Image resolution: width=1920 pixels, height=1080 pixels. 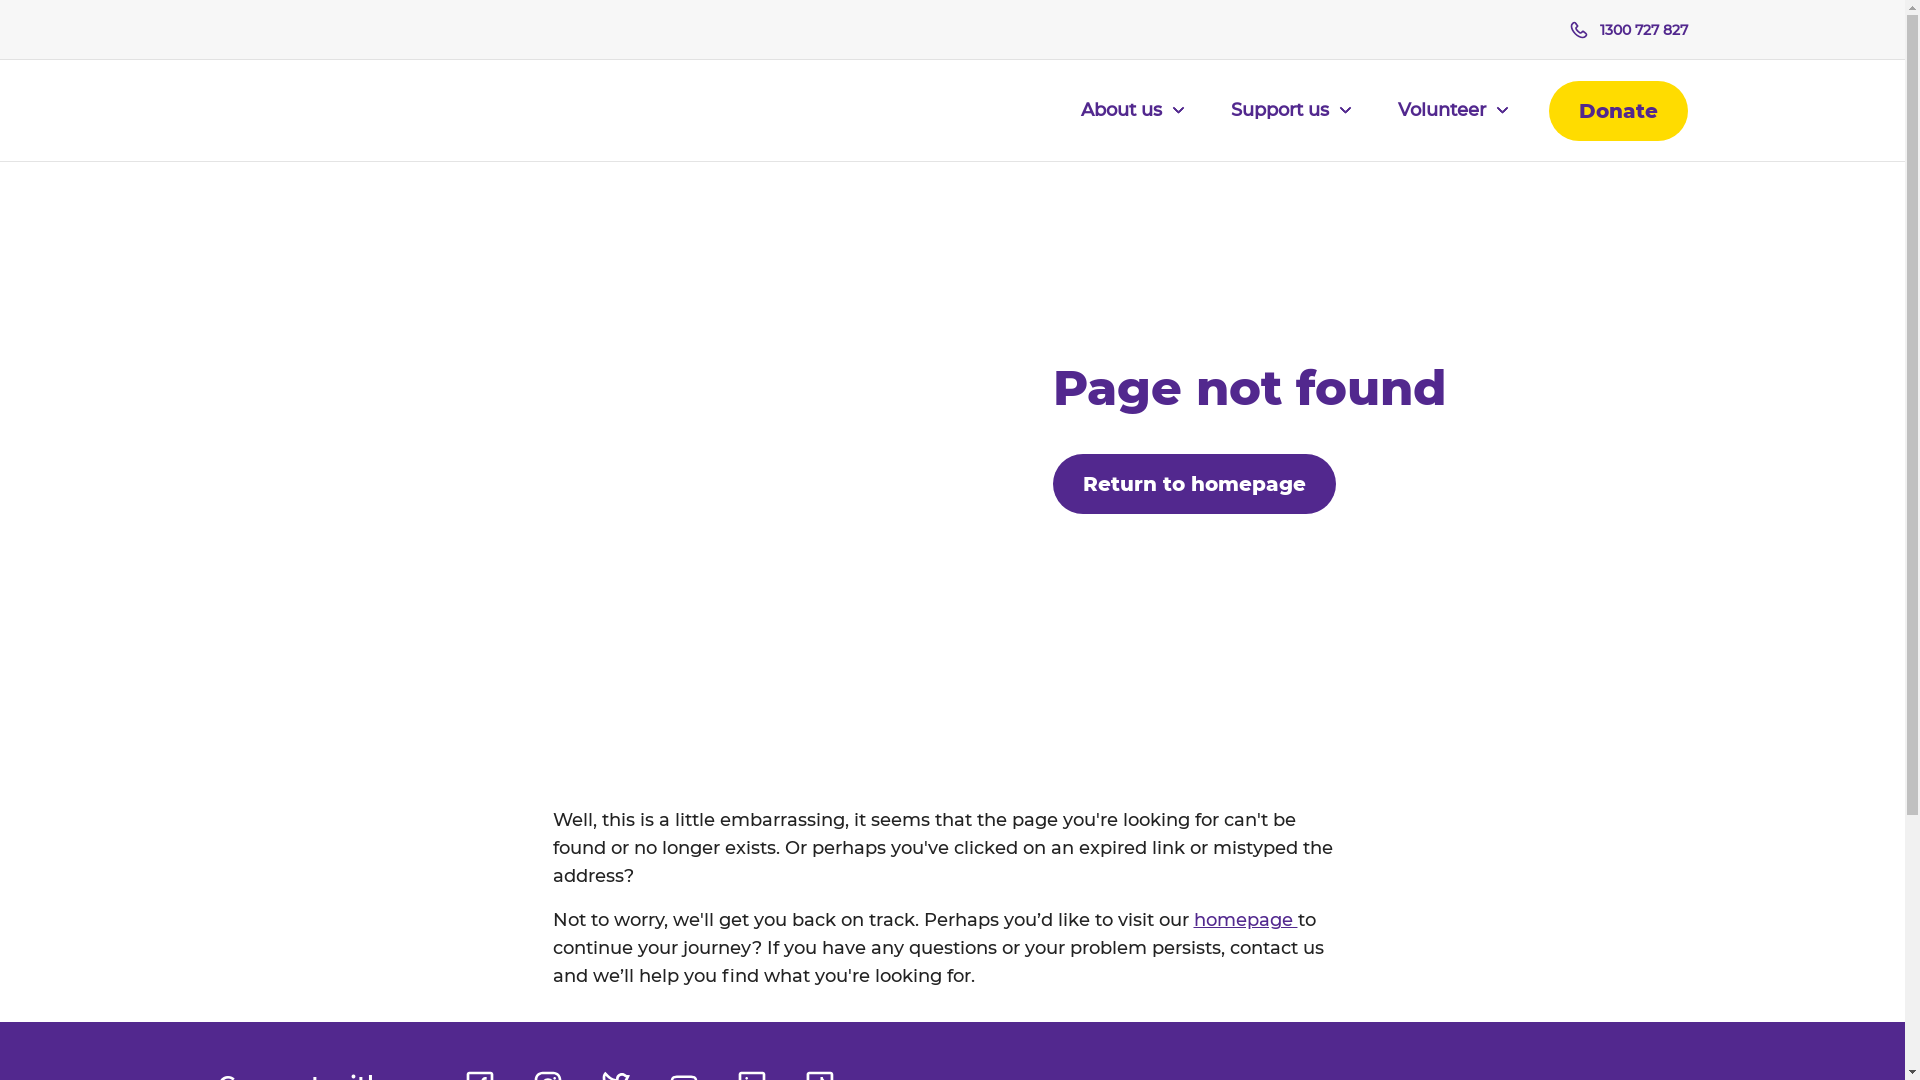 What do you see at coordinates (1618, 111) in the screenshot?
I see `Donate` at bounding box center [1618, 111].